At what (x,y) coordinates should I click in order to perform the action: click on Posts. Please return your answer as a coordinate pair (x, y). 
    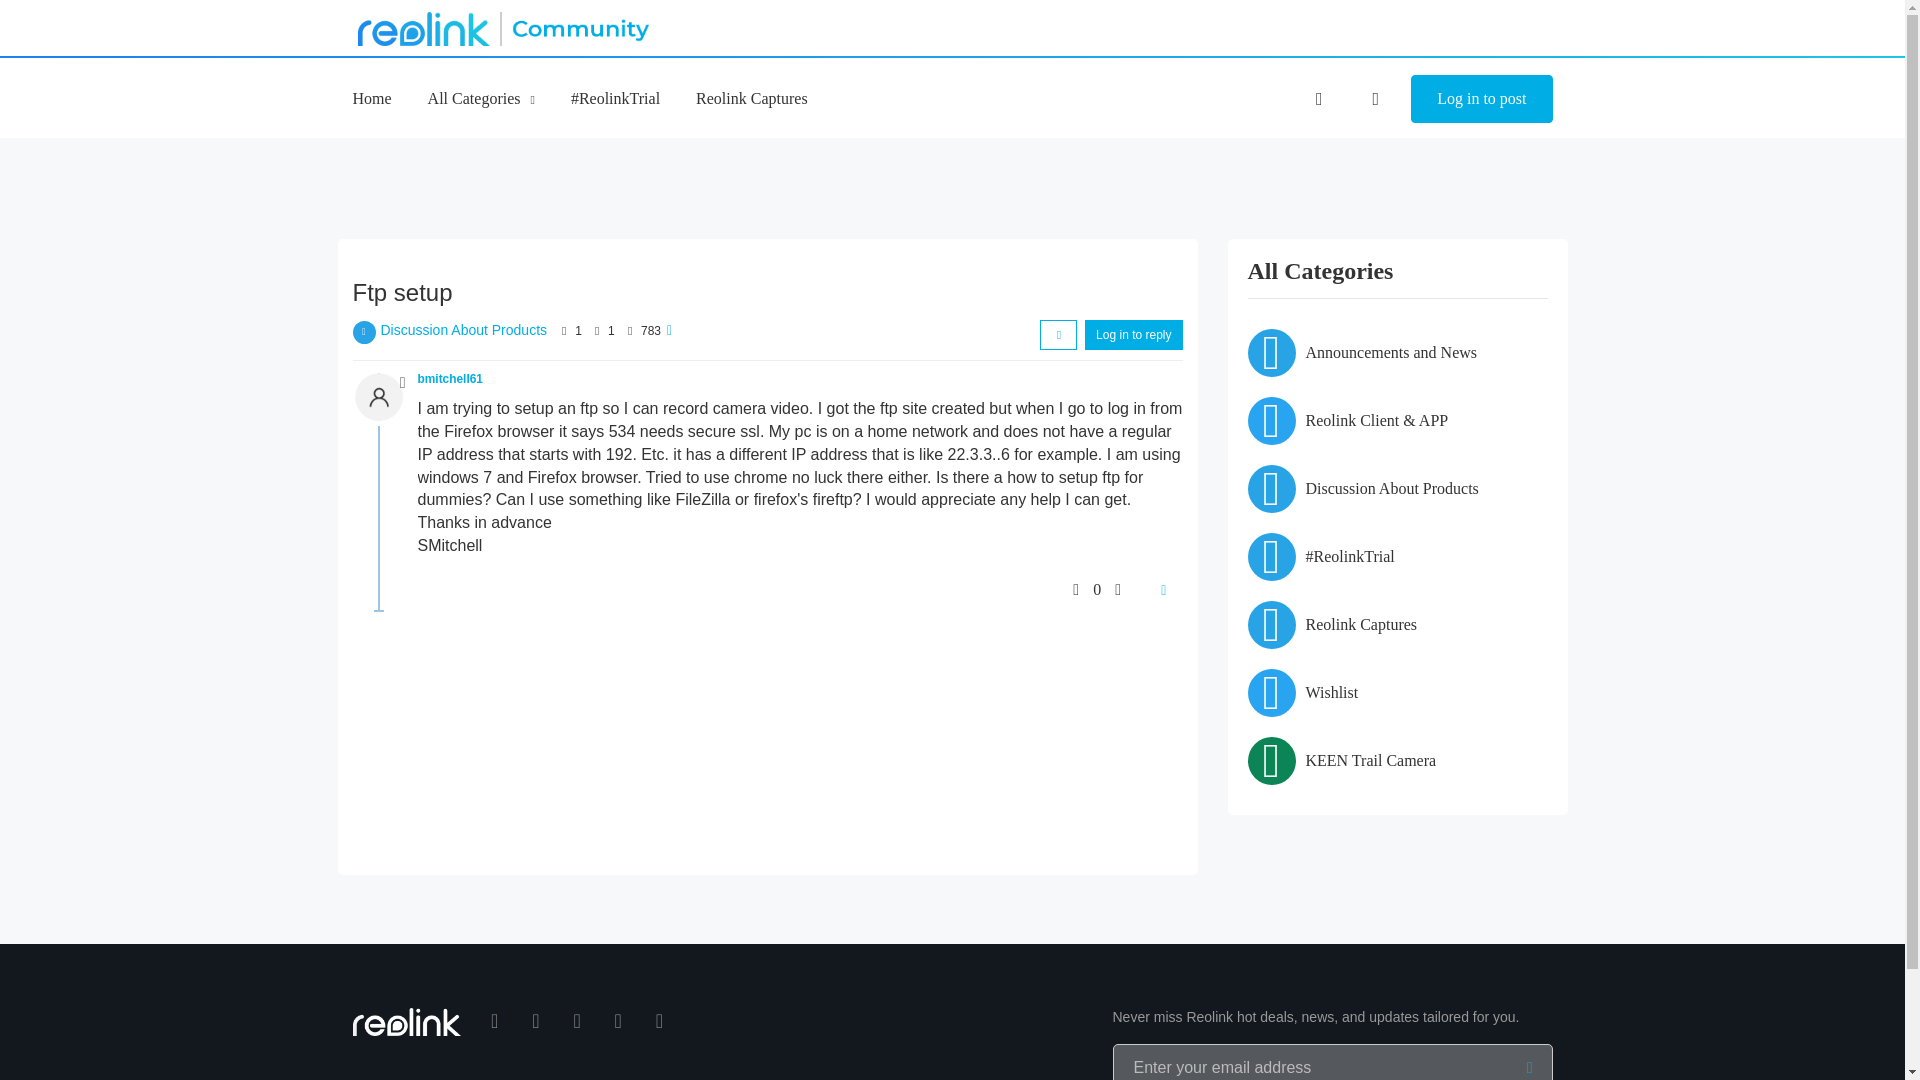
    Looking at the image, I should click on (596, 330).